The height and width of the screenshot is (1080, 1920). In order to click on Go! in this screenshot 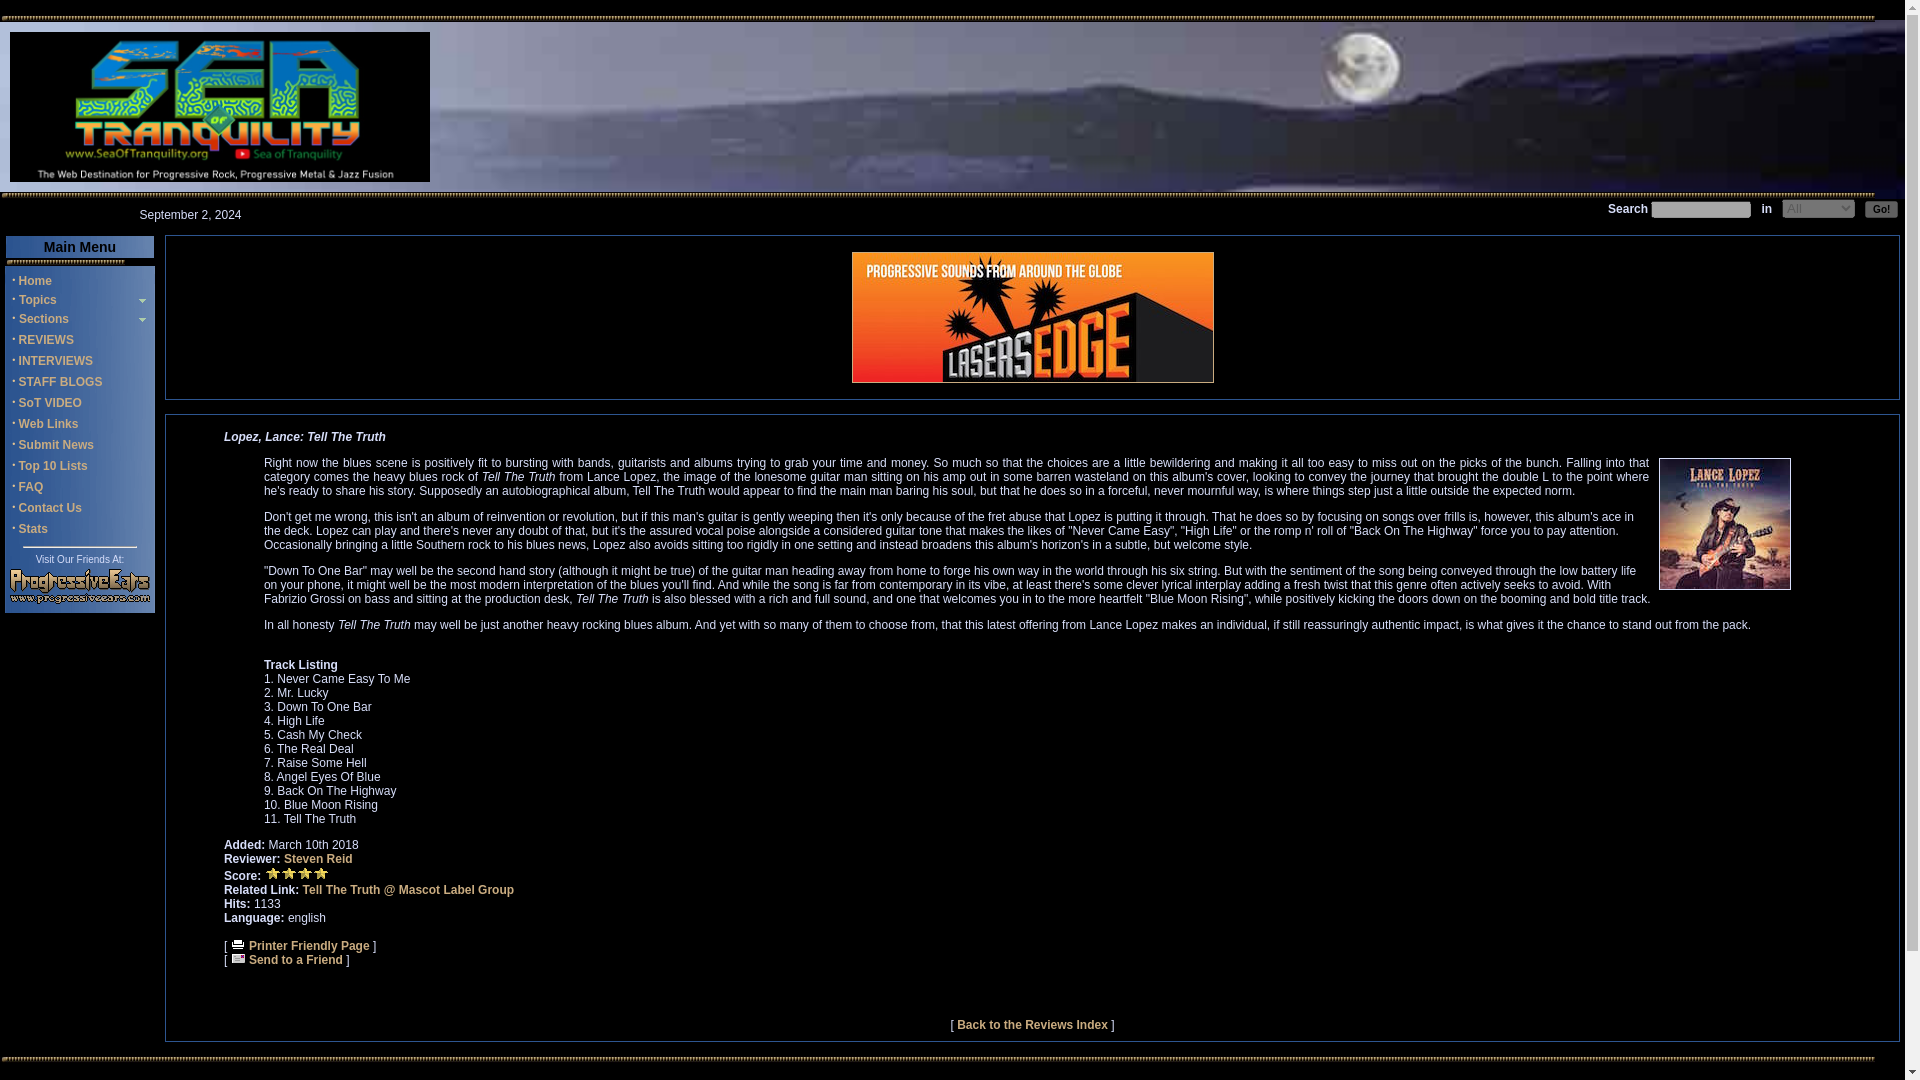, I will do `click(1881, 209)`.